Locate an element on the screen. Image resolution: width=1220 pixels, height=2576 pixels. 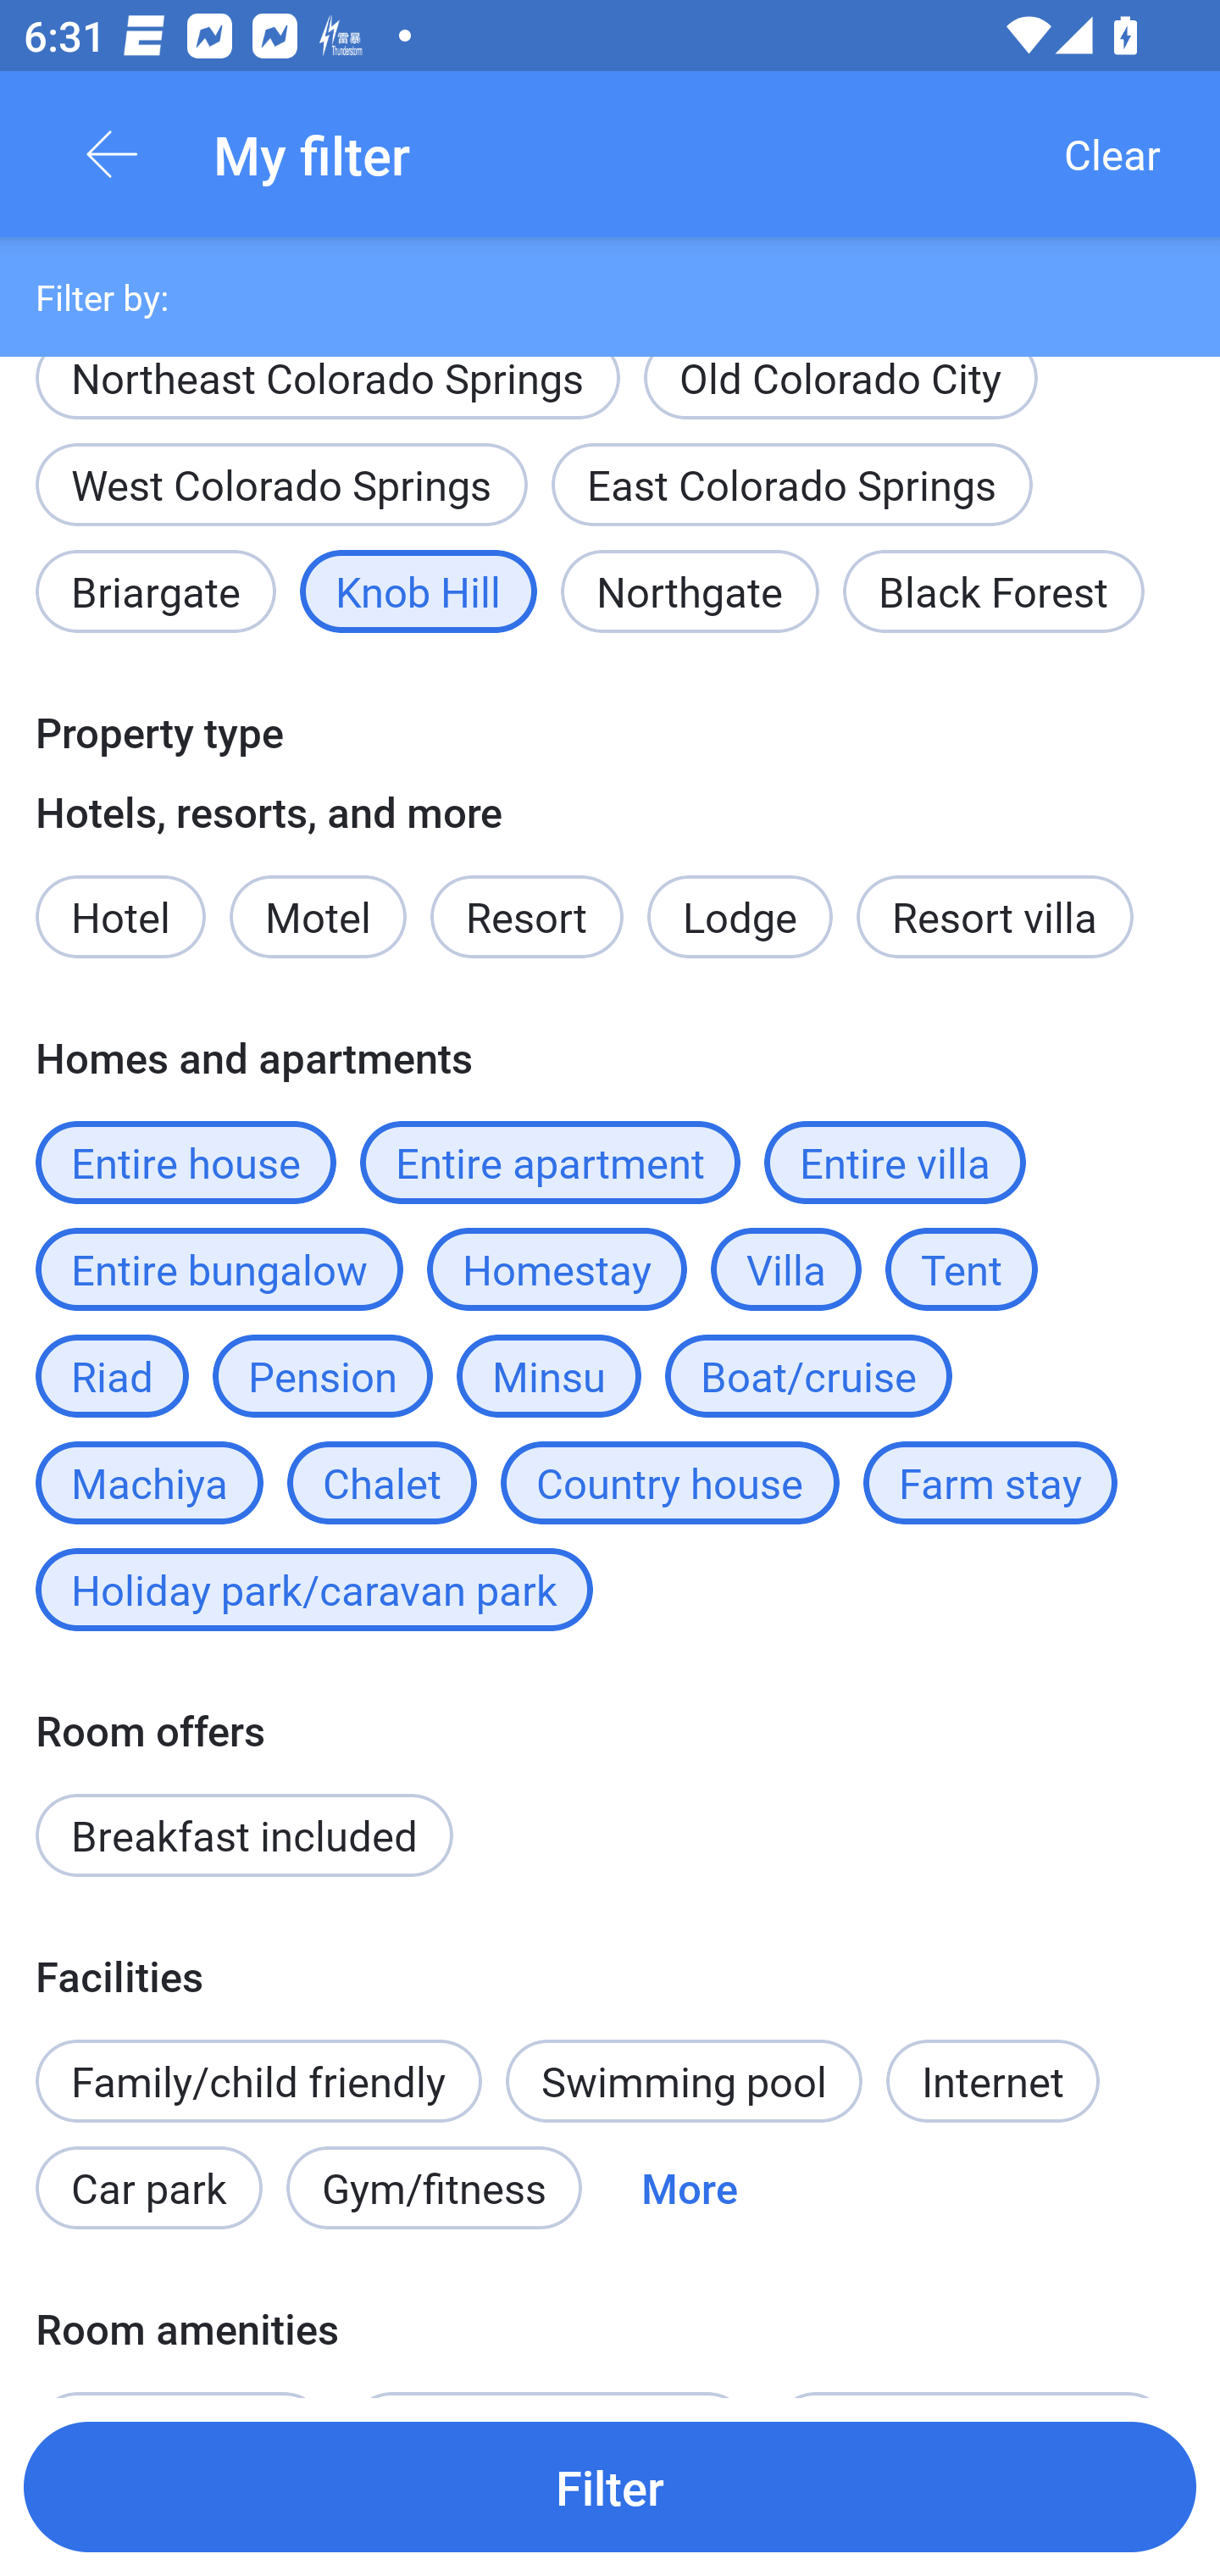
Internet is located at coordinates (992, 2081).